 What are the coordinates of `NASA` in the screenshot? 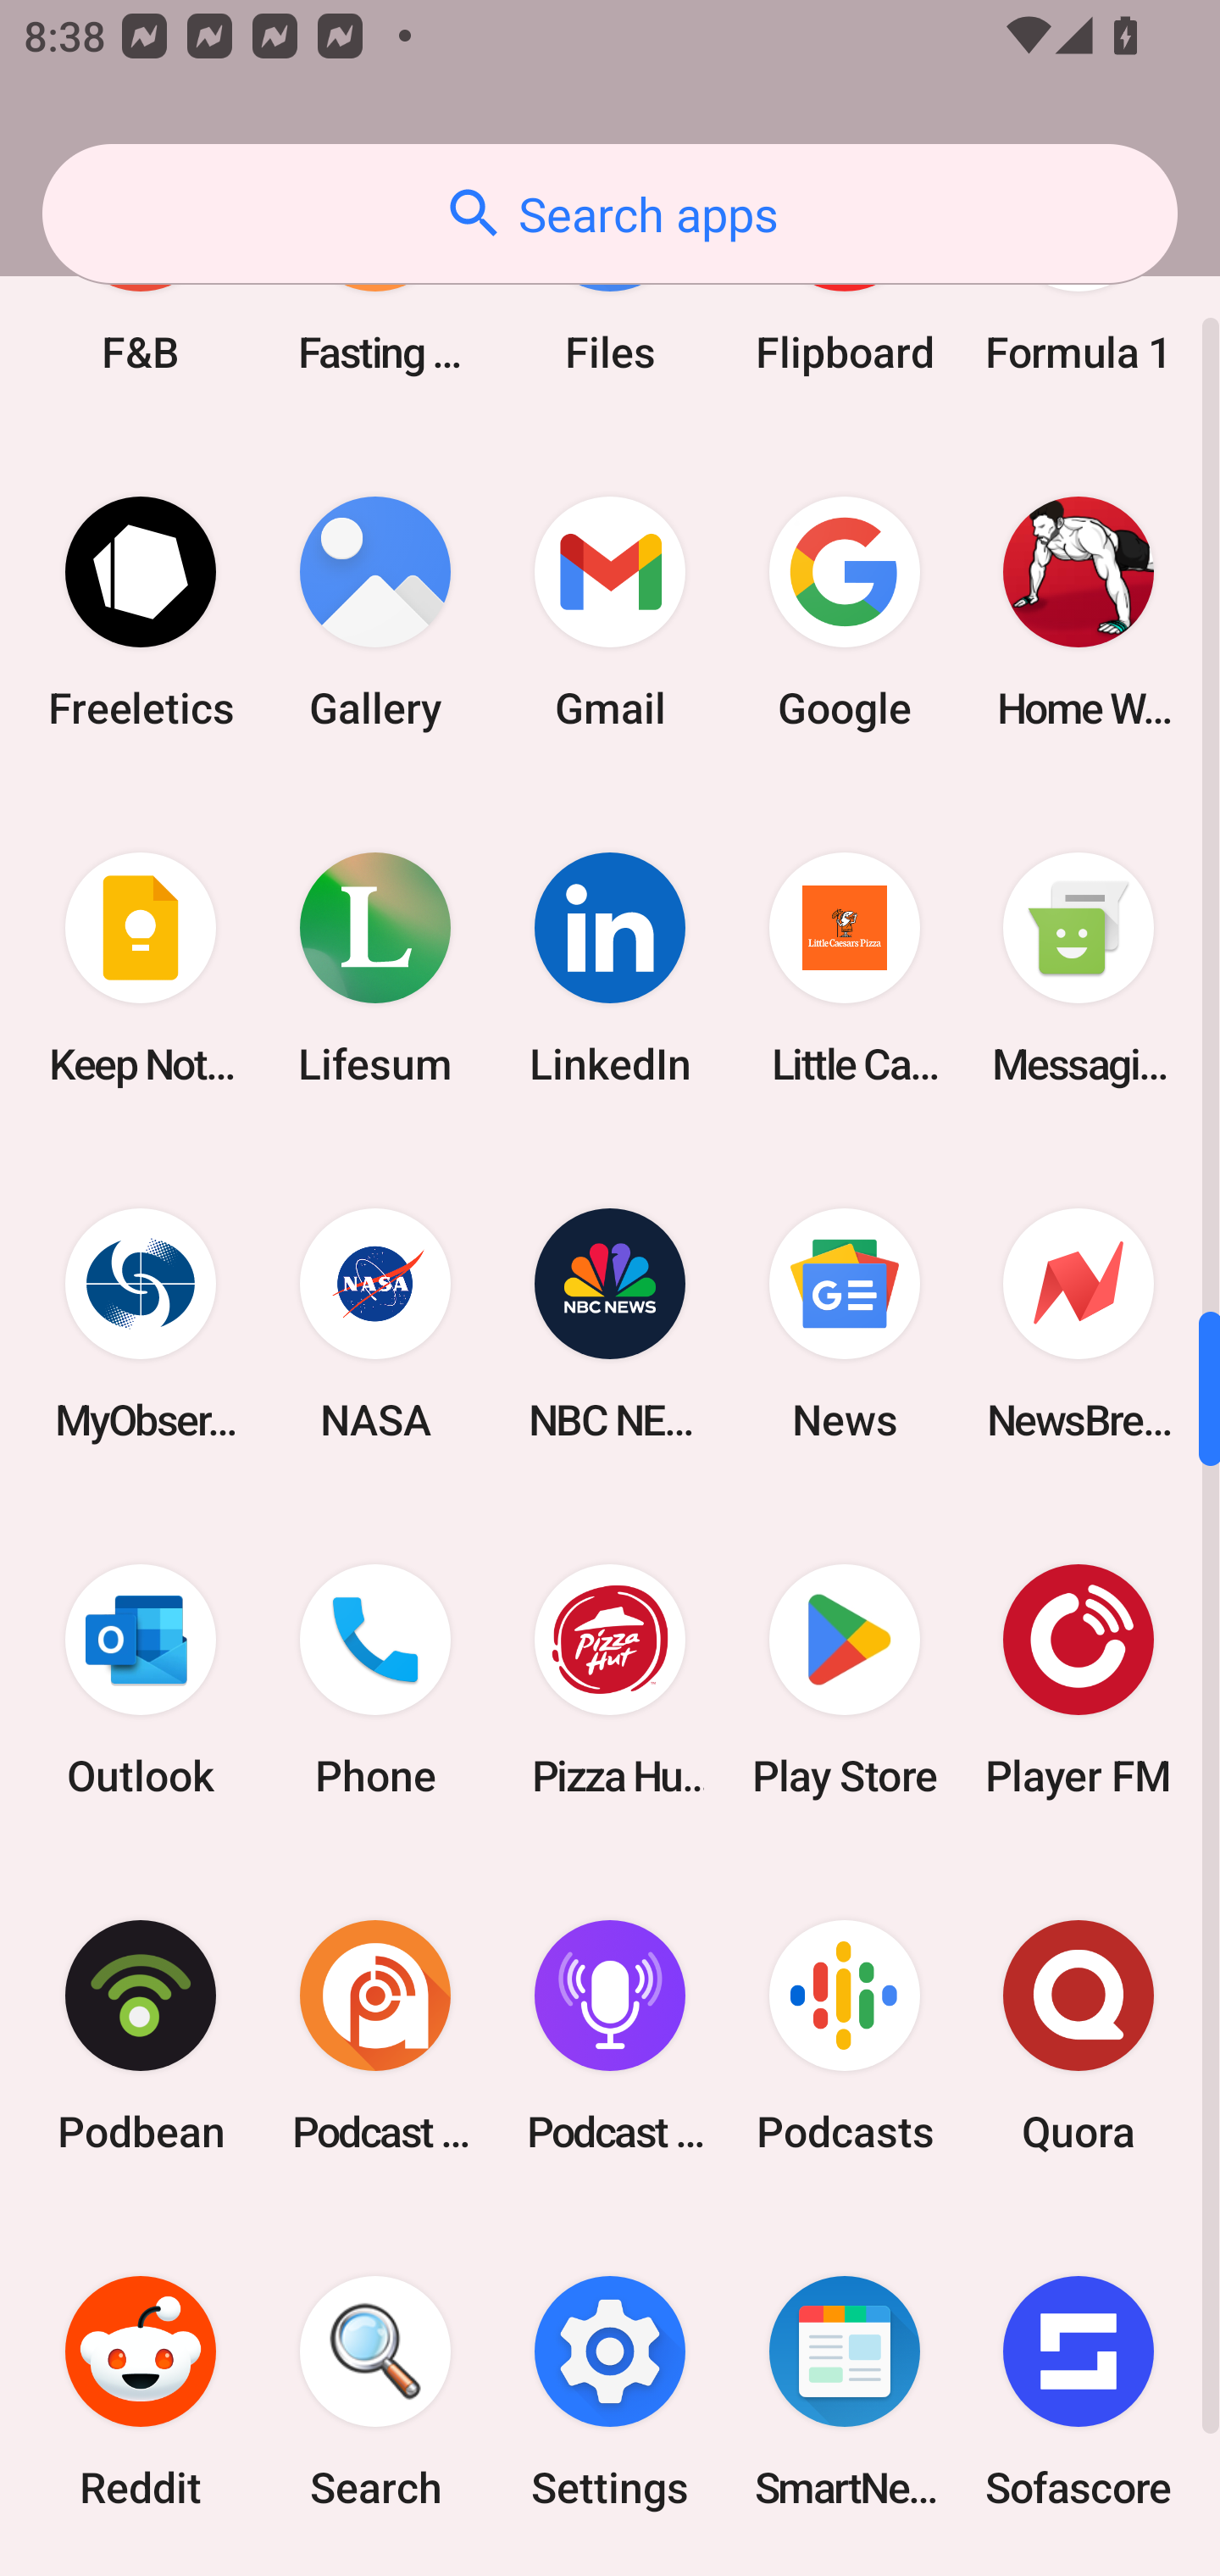 It's located at (375, 1324).